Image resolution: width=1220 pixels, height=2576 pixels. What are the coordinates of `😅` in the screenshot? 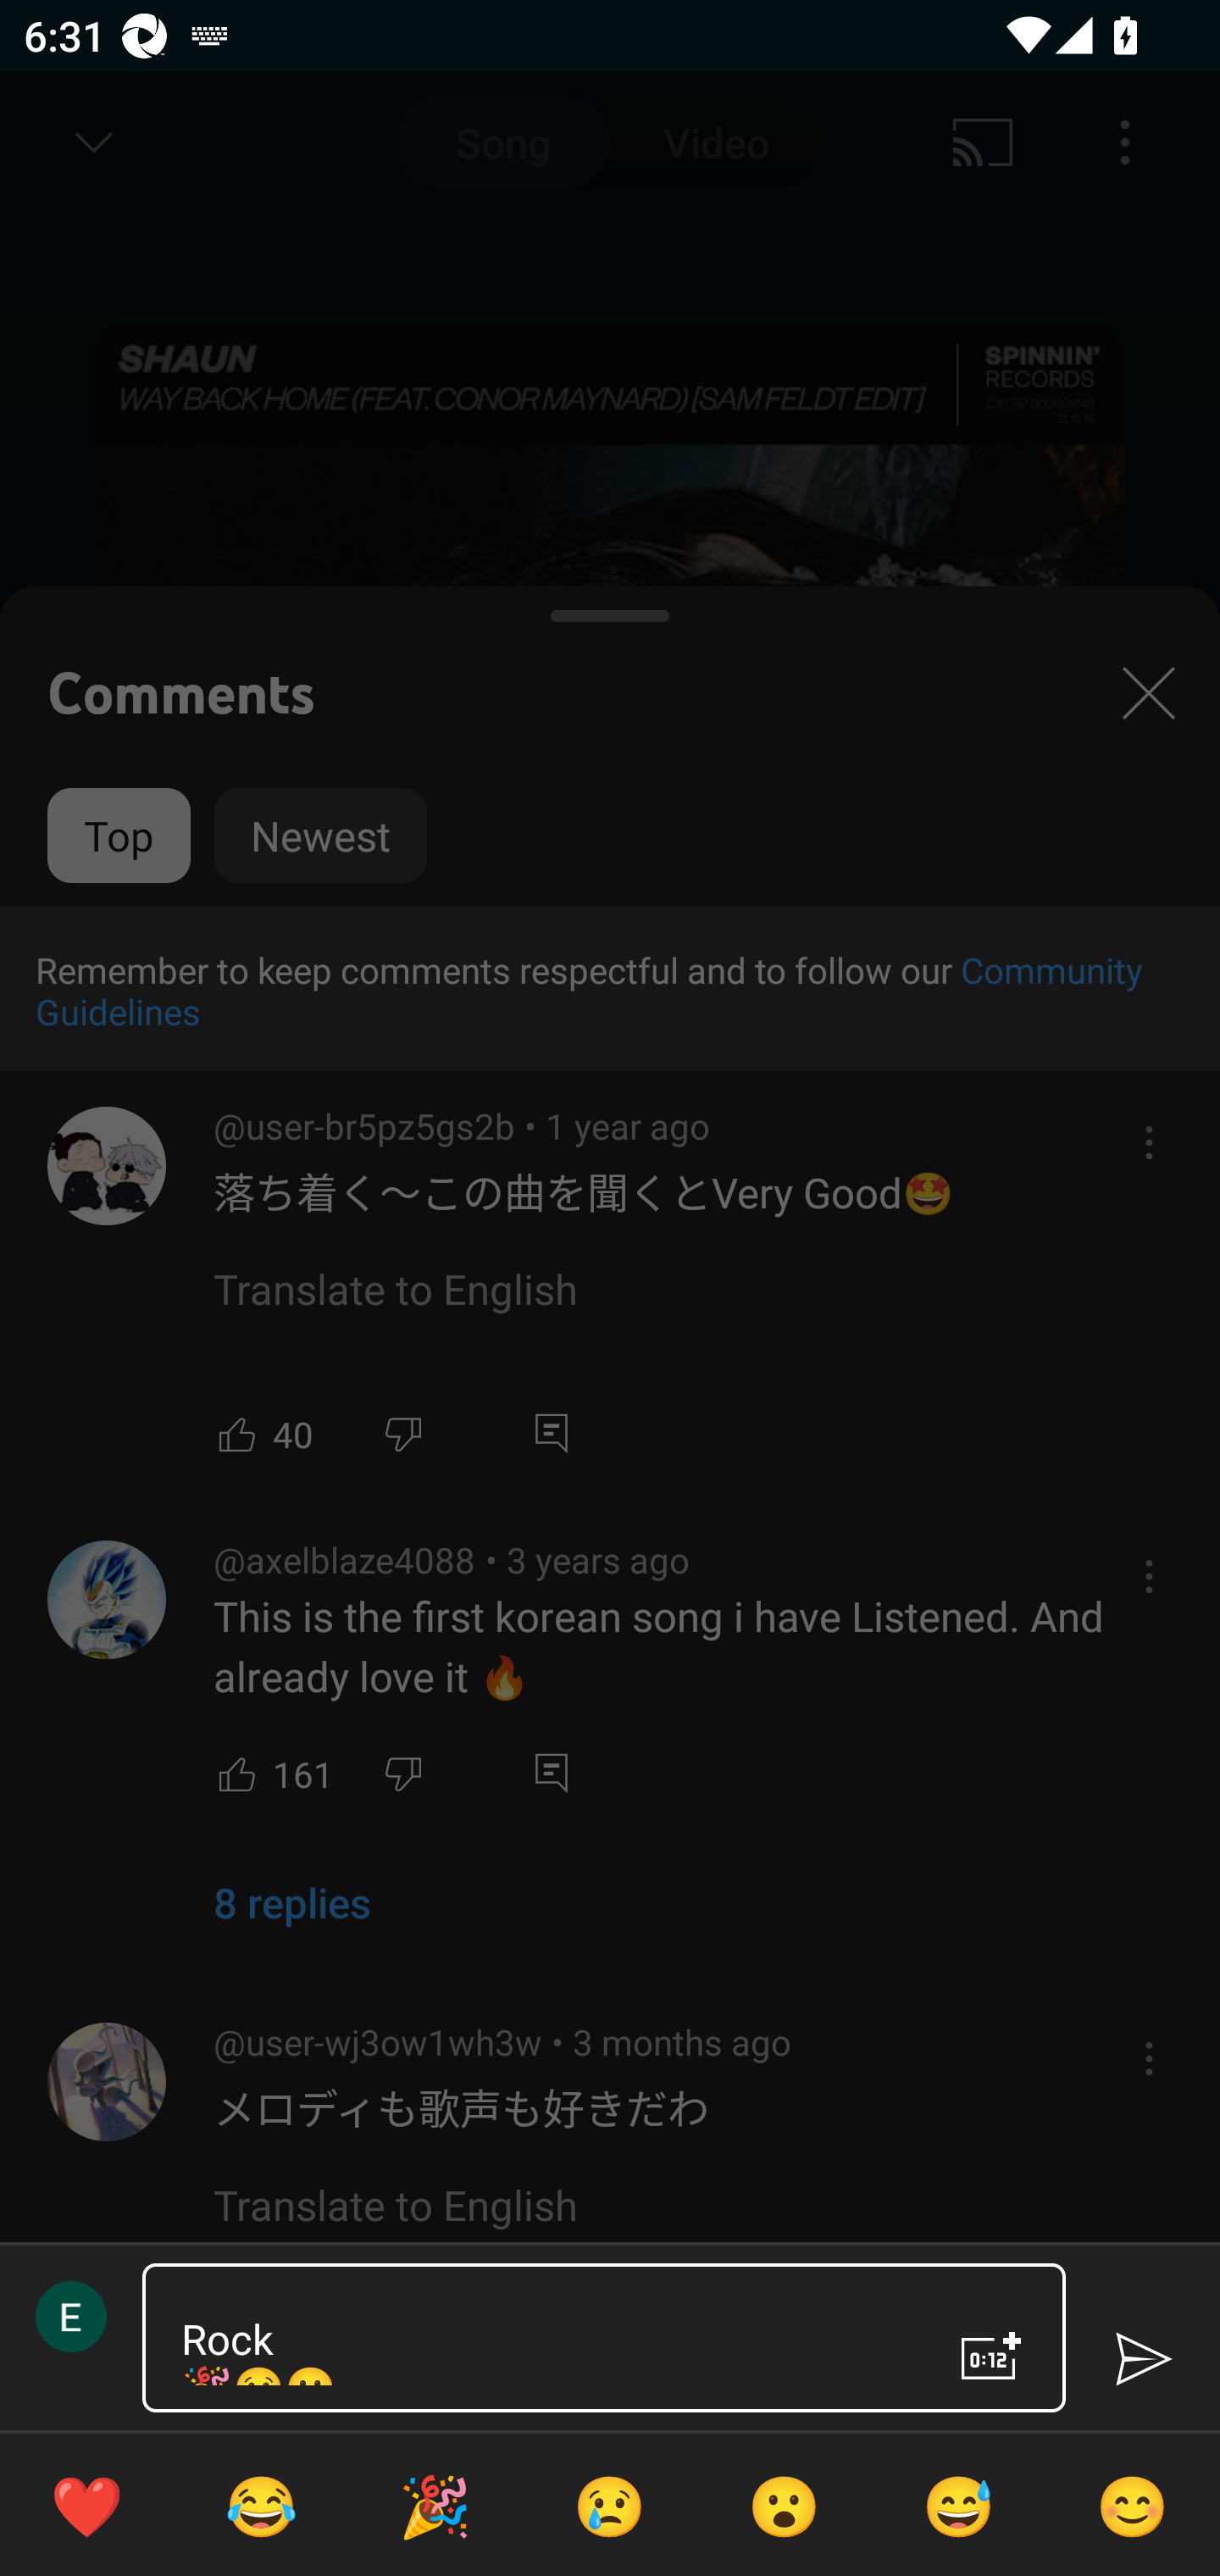 It's located at (959, 2505).